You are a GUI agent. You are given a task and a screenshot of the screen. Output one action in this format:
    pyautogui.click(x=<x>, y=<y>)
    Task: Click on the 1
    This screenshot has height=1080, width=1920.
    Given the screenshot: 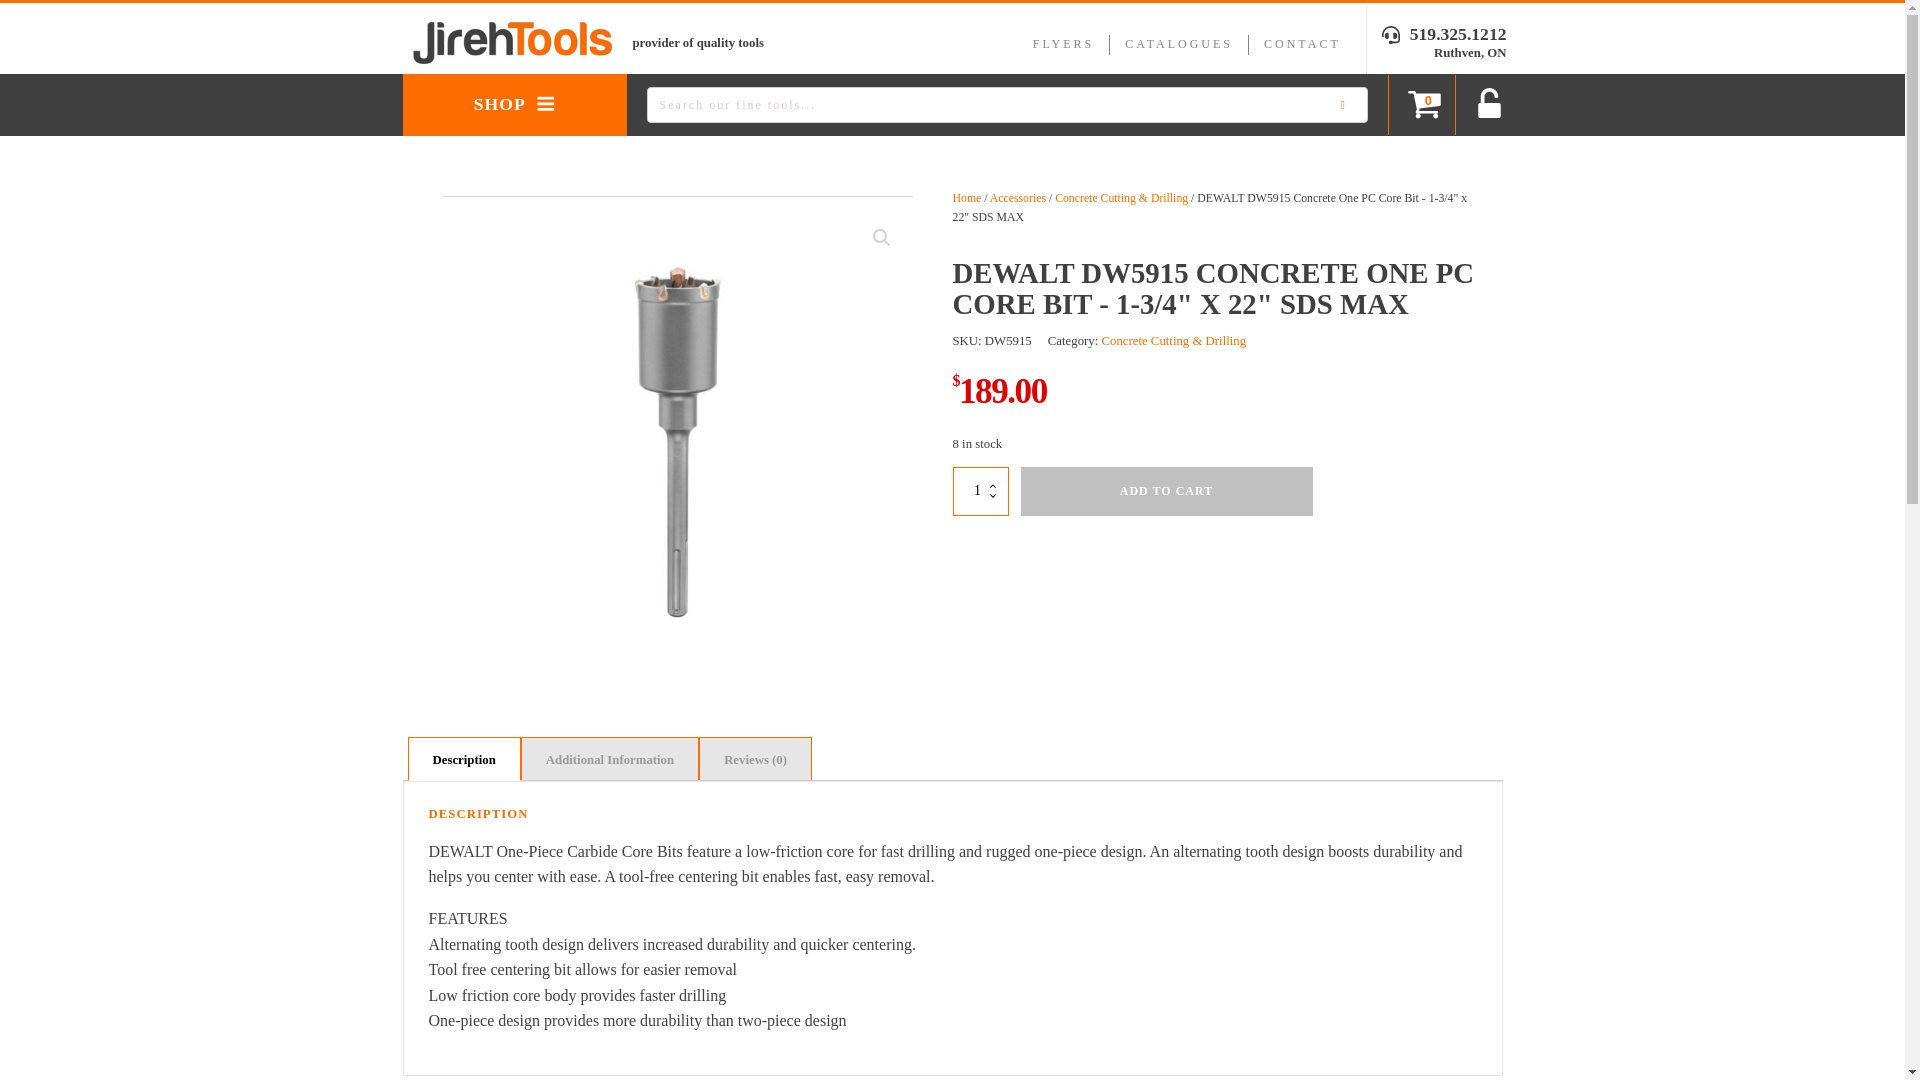 What is the action you would take?
    pyautogui.click(x=980, y=490)
    